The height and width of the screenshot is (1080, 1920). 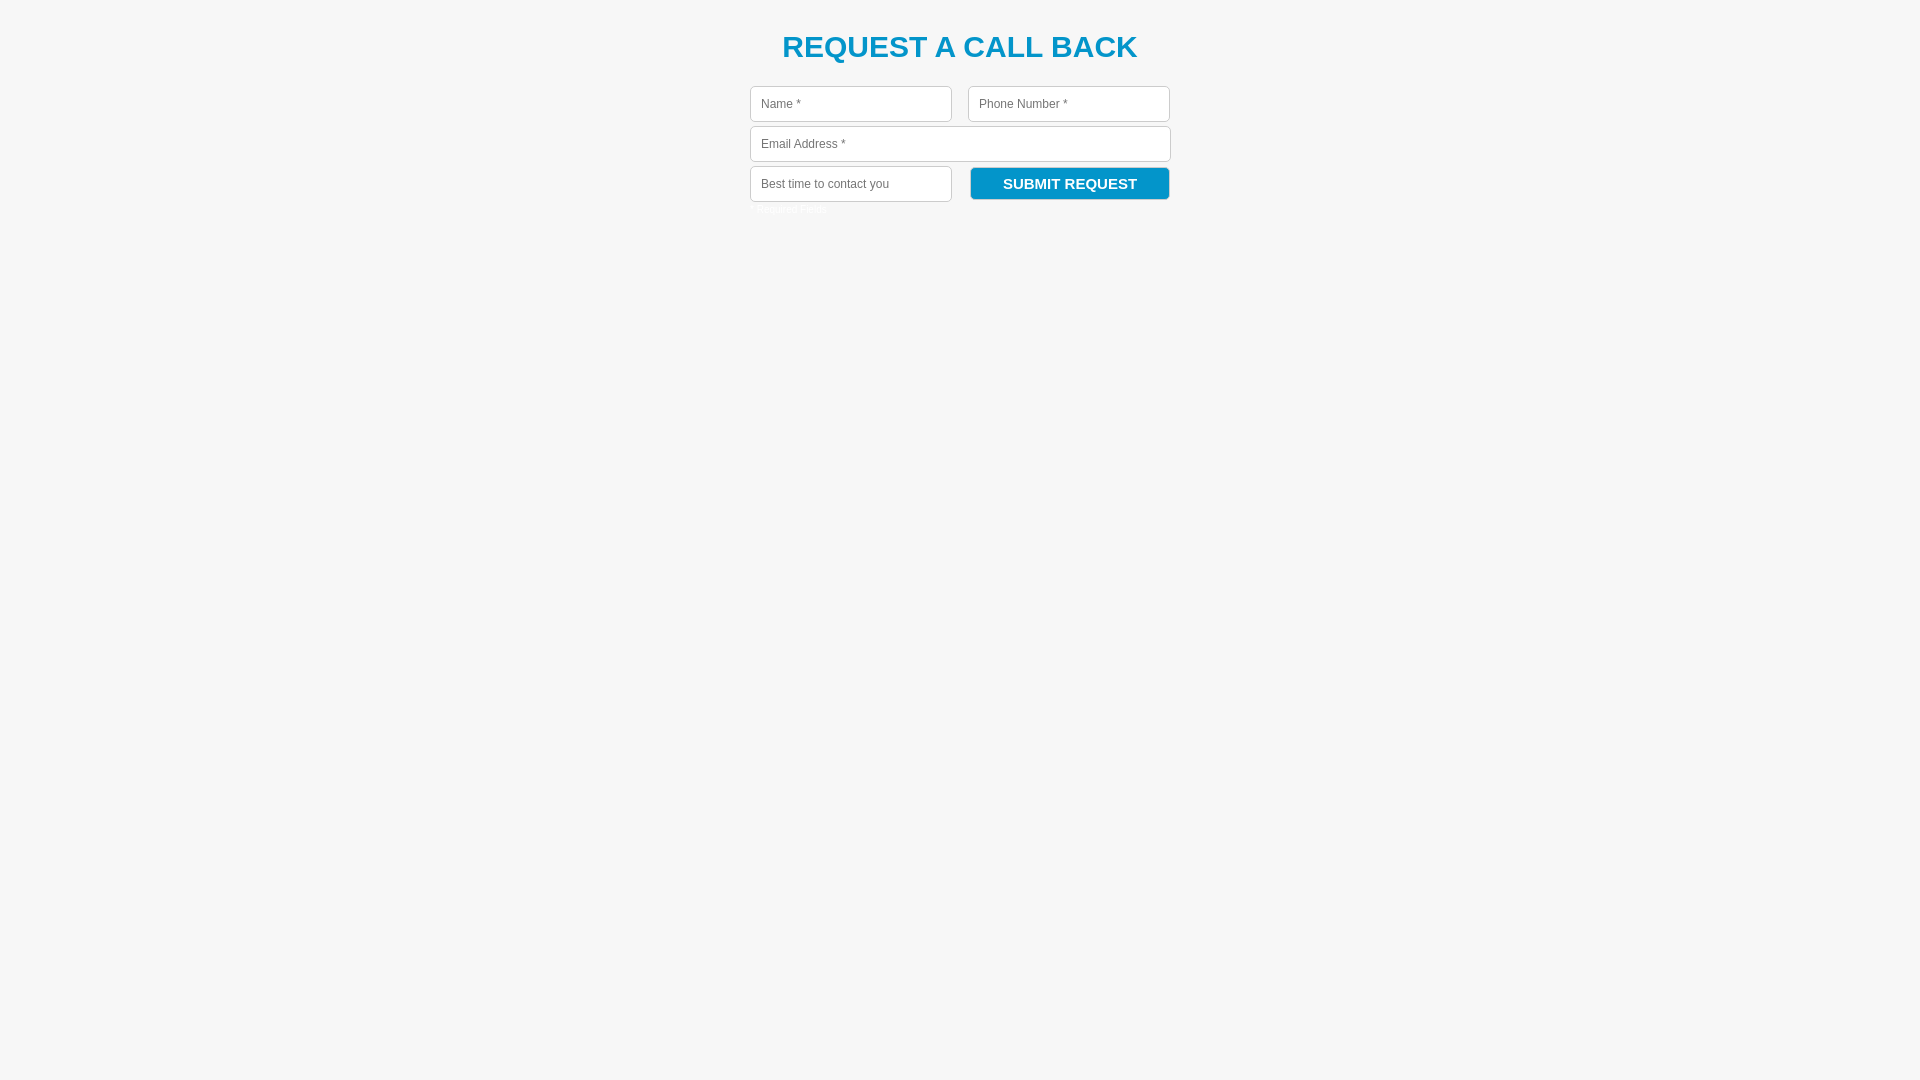 What do you see at coordinates (1070, 184) in the screenshot?
I see `Submit Request` at bounding box center [1070, 184].